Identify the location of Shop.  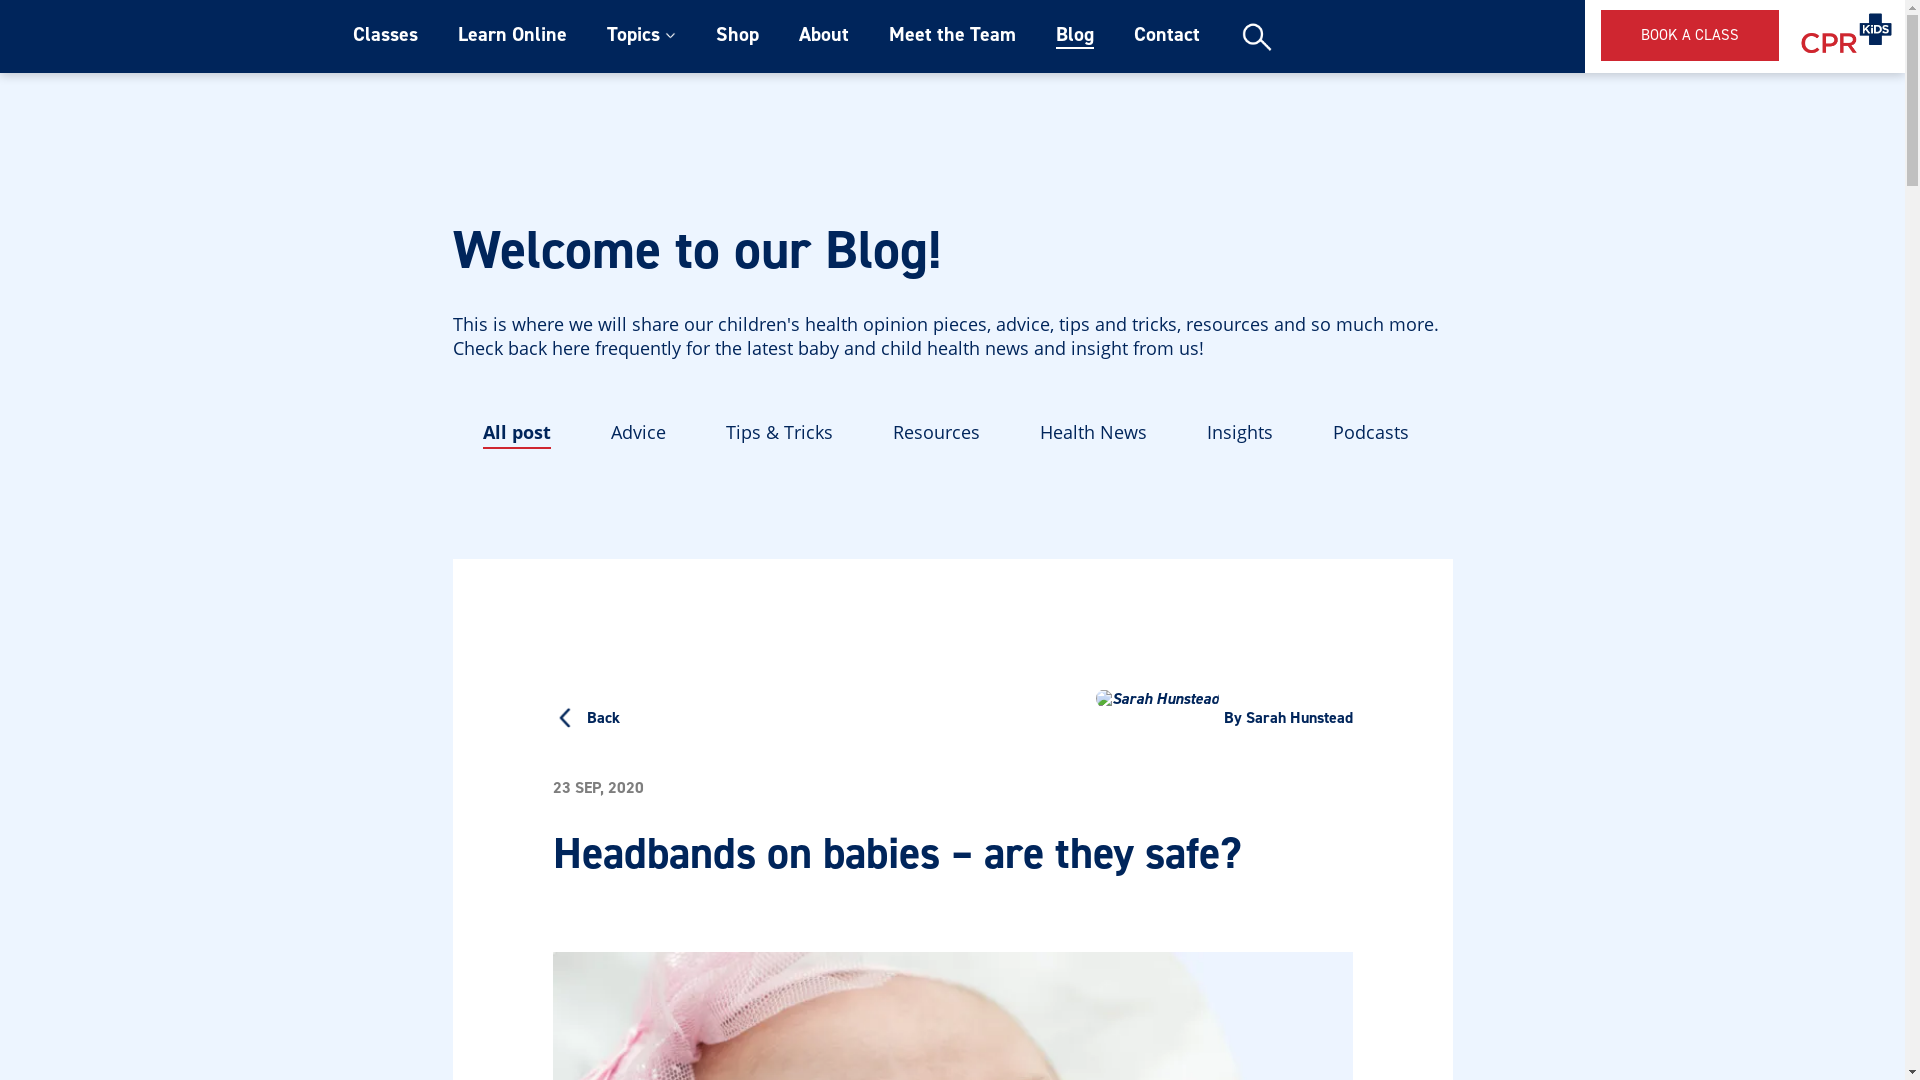
(738, 35).